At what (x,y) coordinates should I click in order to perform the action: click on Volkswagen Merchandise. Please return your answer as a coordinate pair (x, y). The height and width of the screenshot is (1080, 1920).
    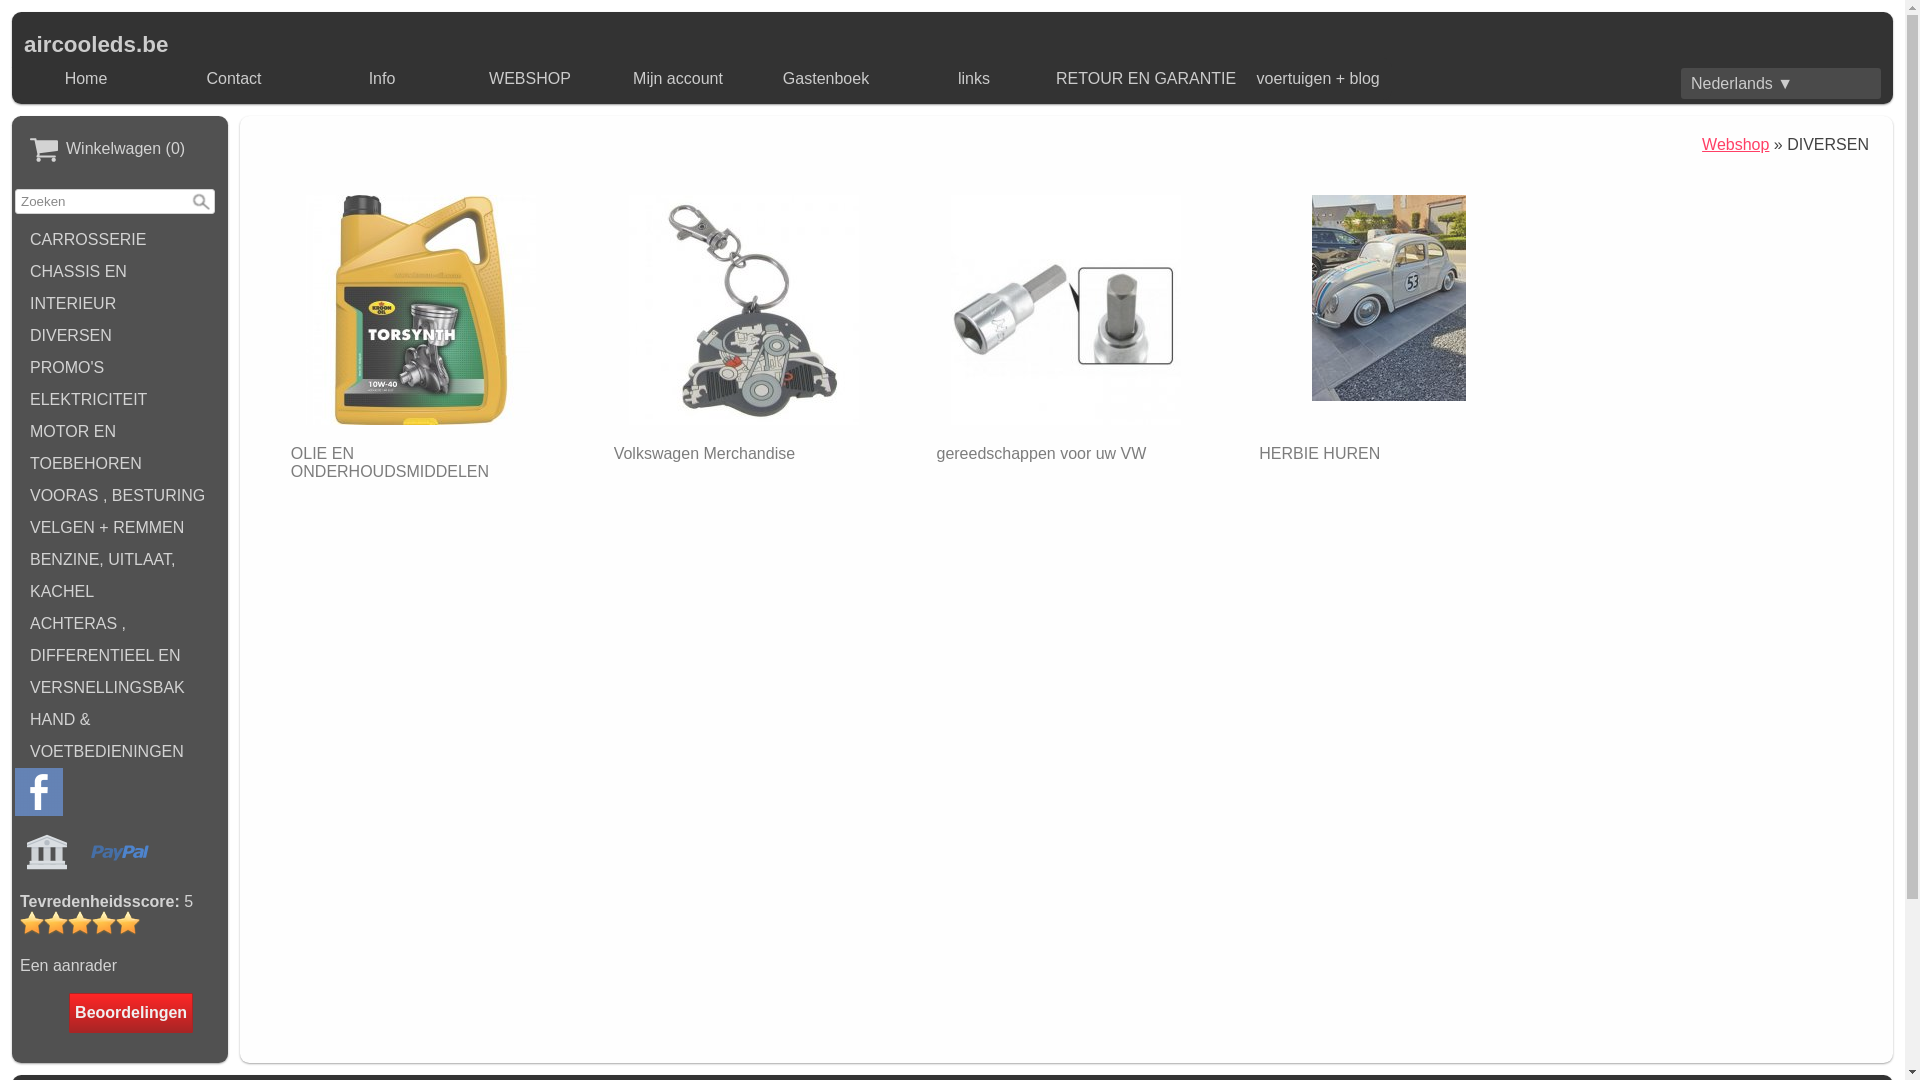
    Looking at the image, I should click on (744, 324).